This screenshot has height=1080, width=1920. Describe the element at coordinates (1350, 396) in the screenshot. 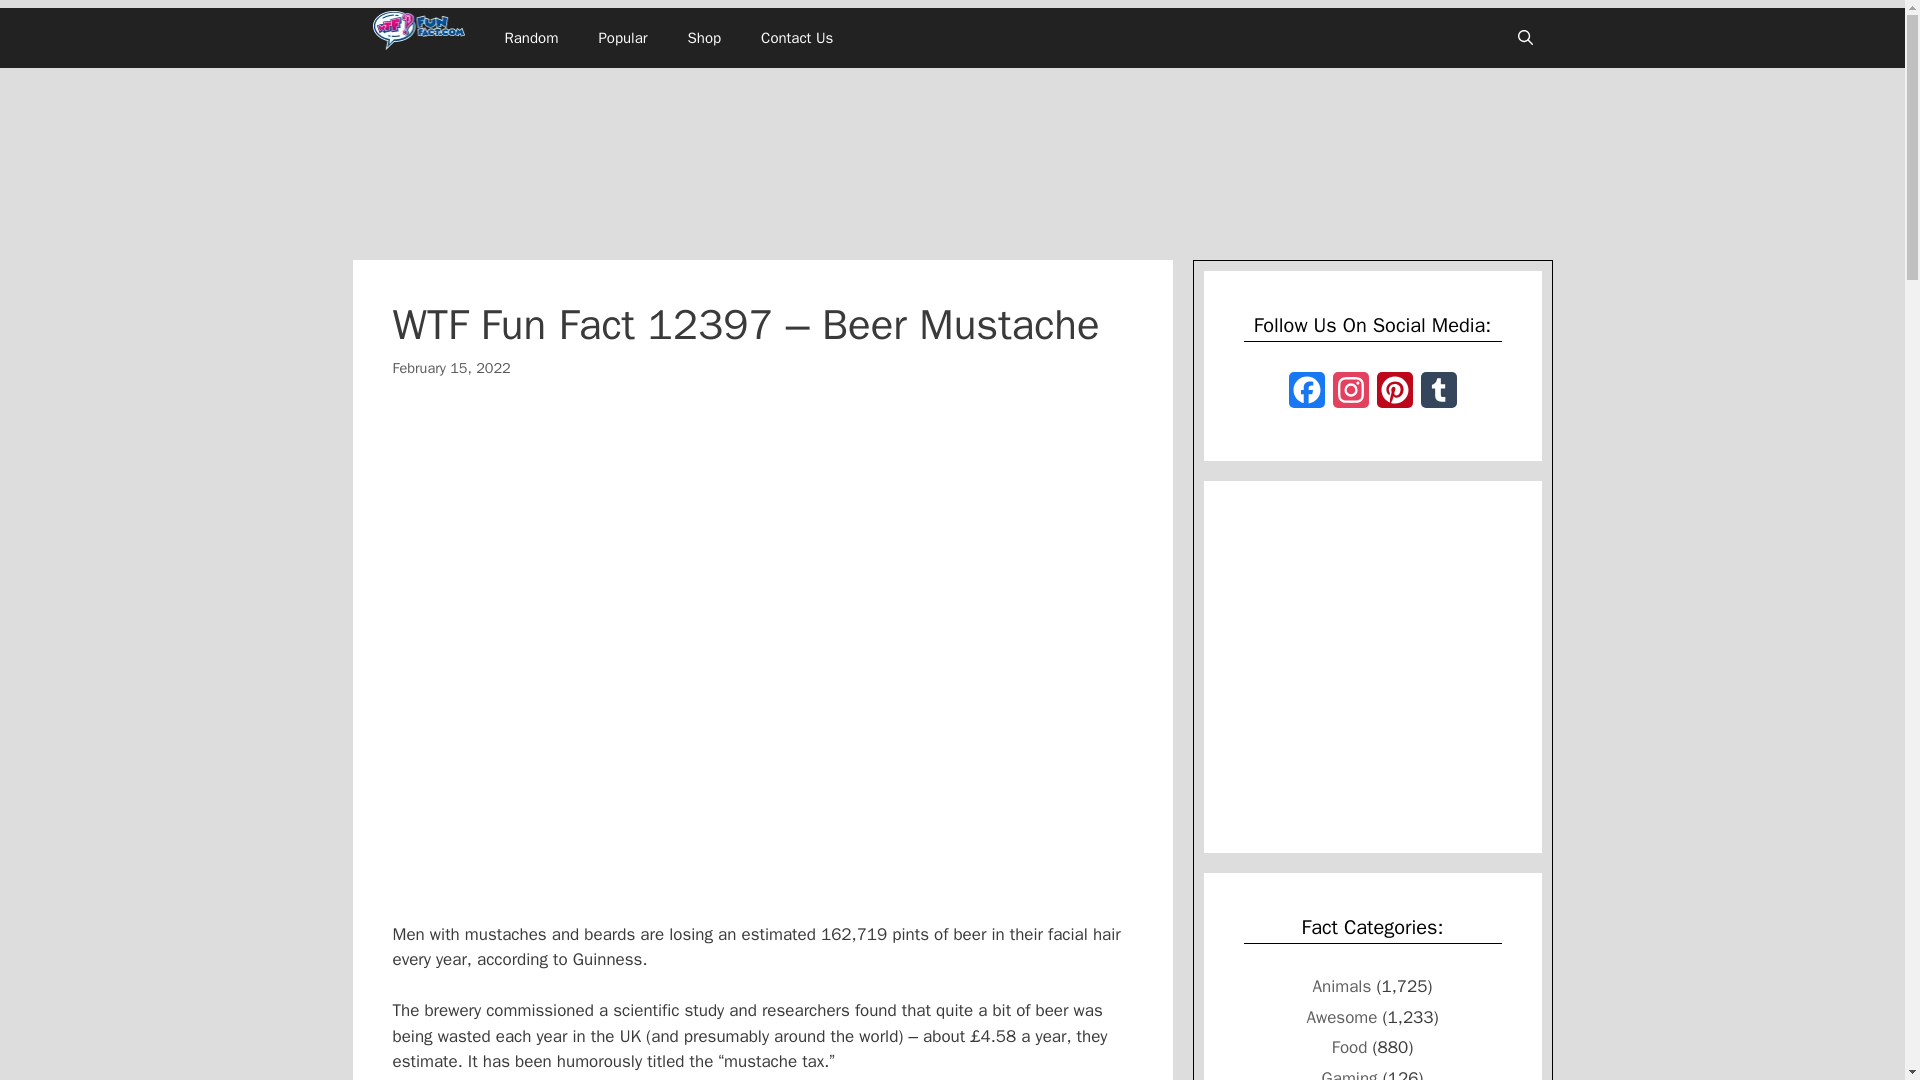

I see `Instagram` at that location.